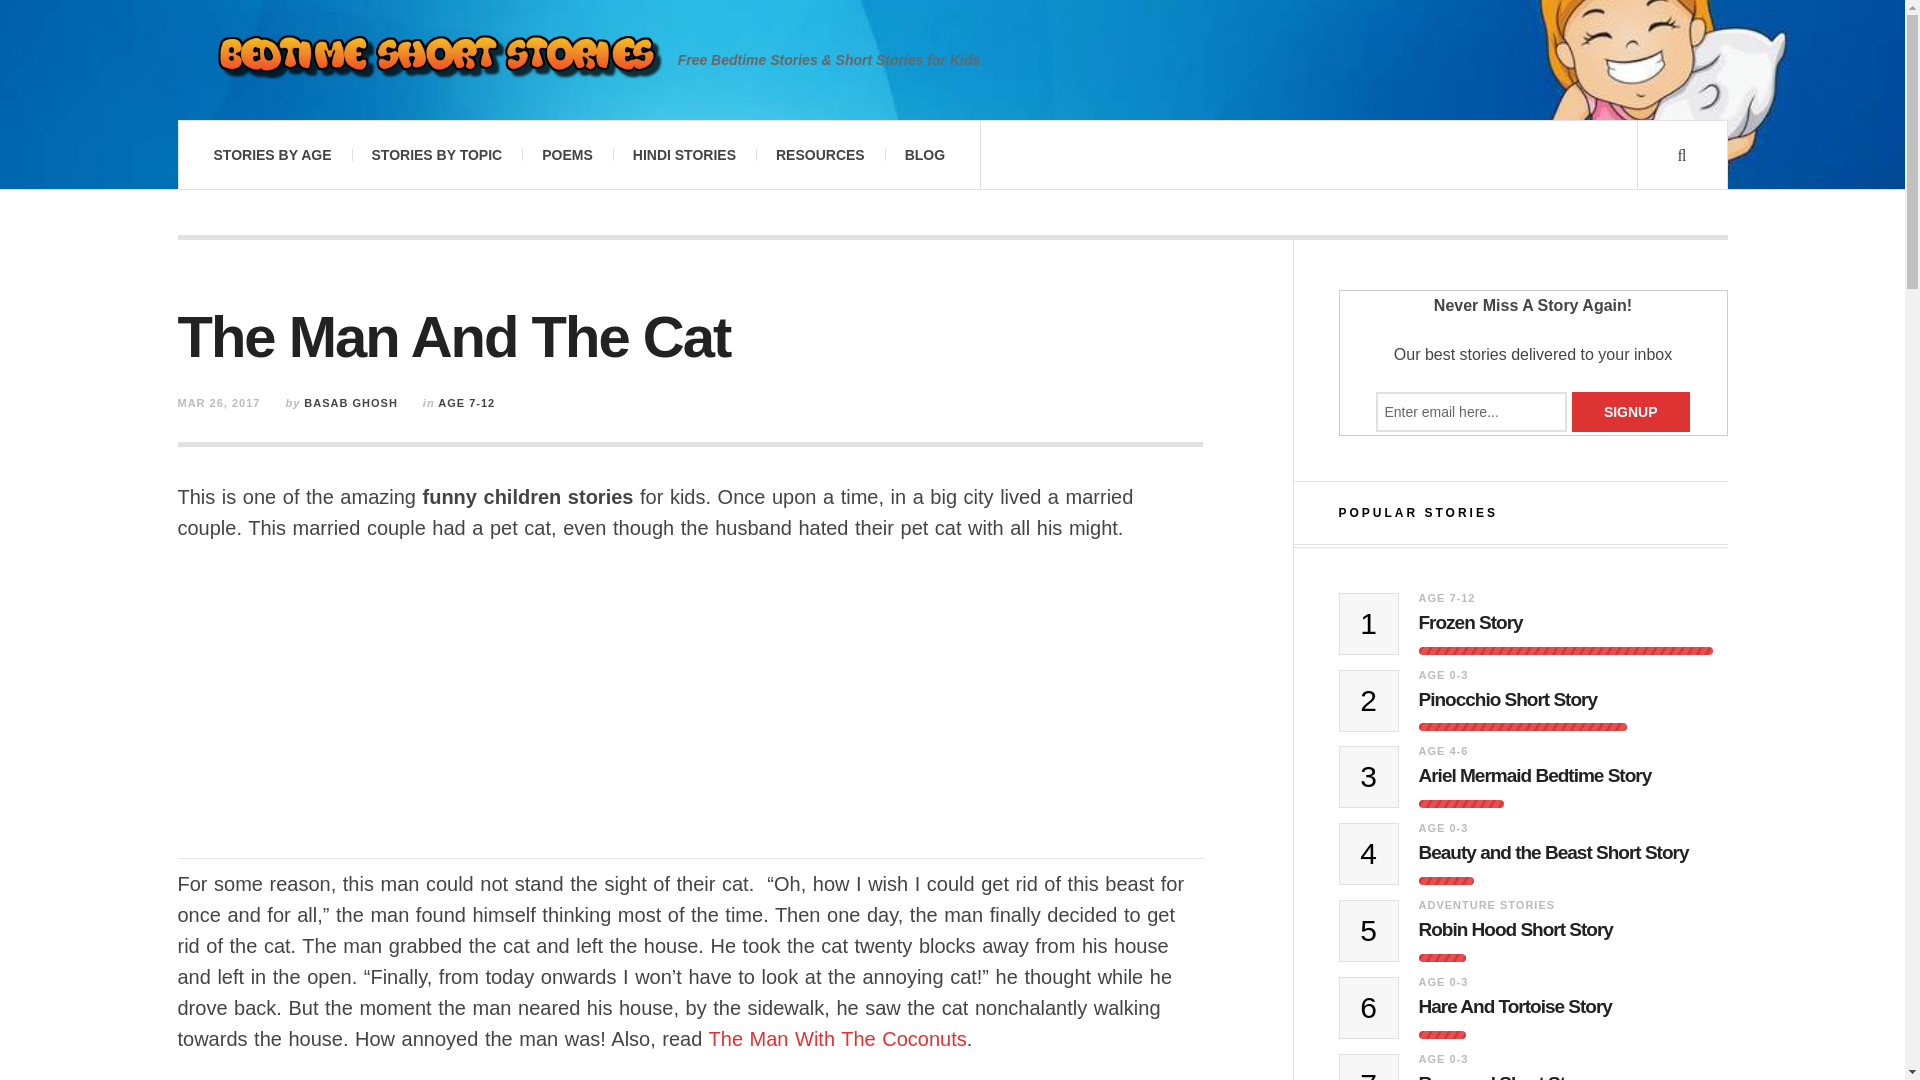 This screenshot has height=1080, width=1920. Describe the element at coordinates (1471, 412) in the screenshot. I see `Enter email here...` at that location.